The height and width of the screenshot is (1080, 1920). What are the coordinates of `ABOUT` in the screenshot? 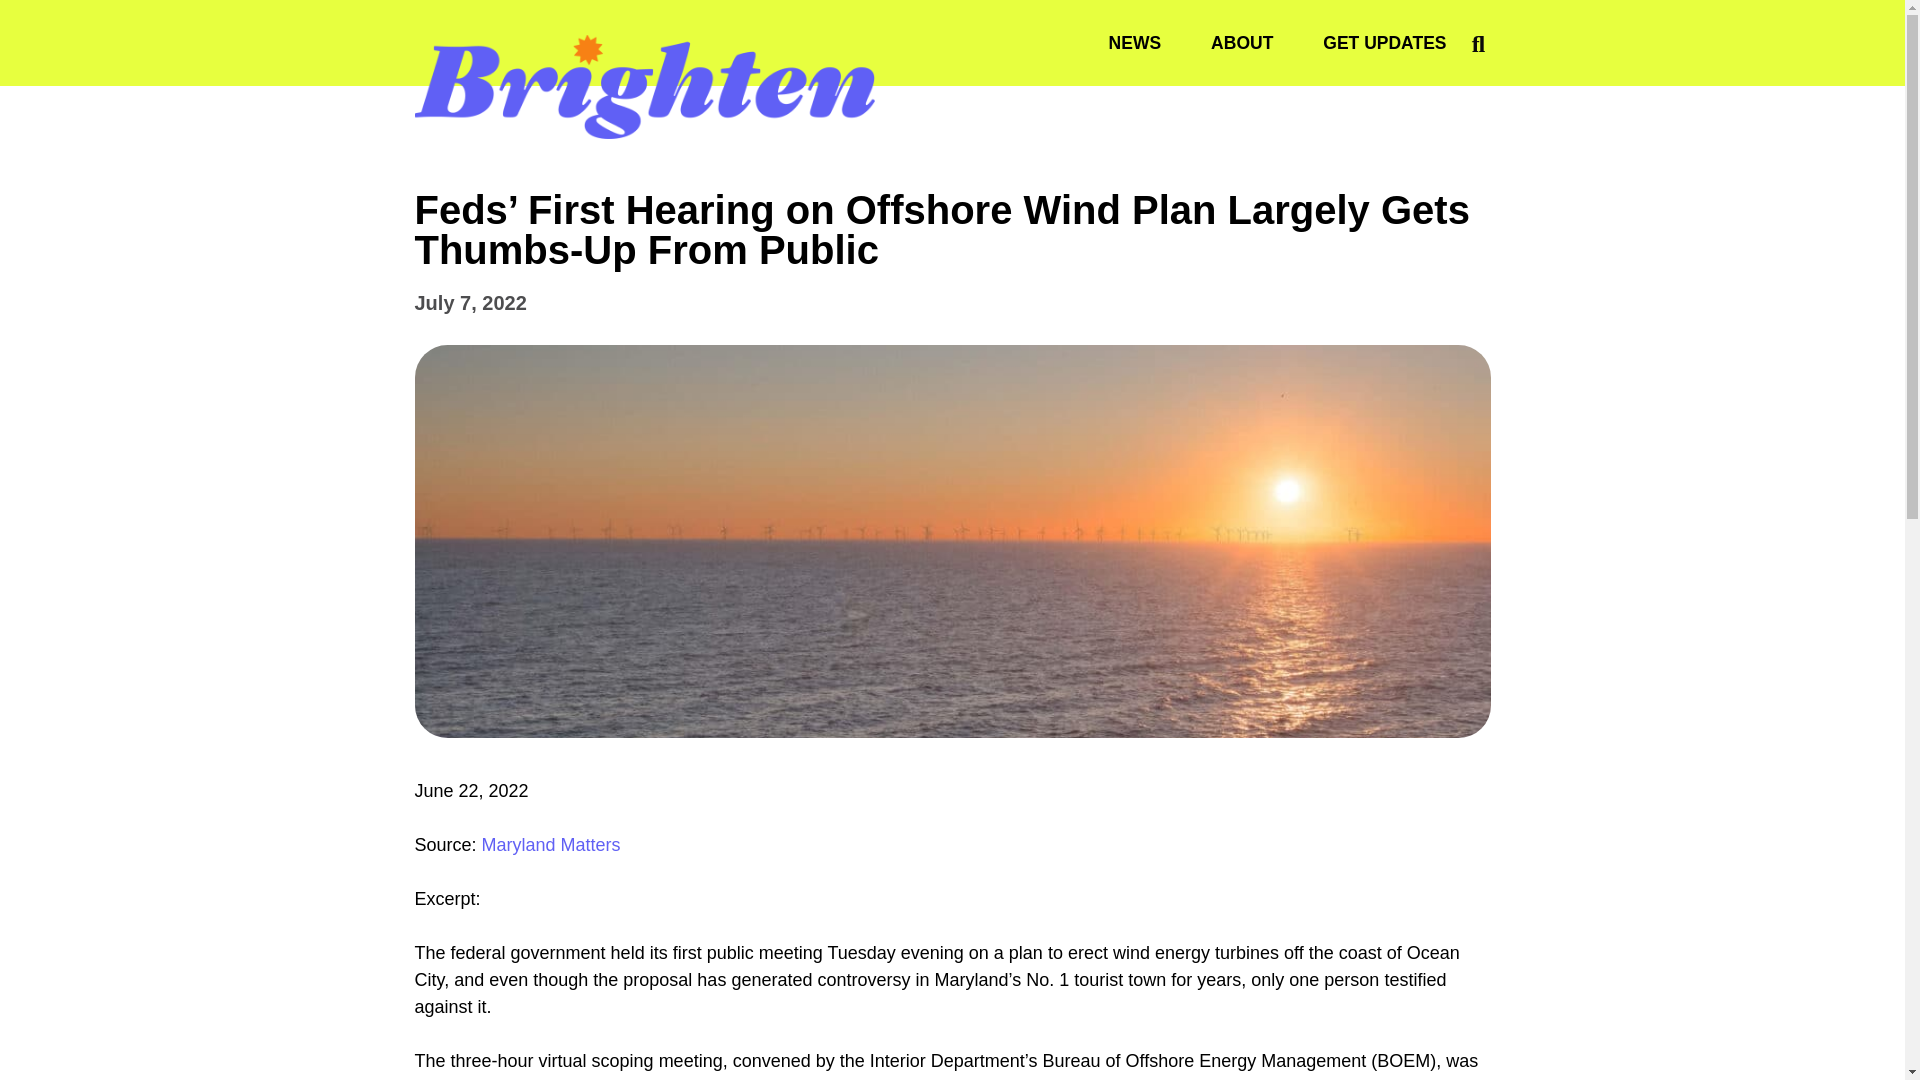 It's located at (1242, 42).